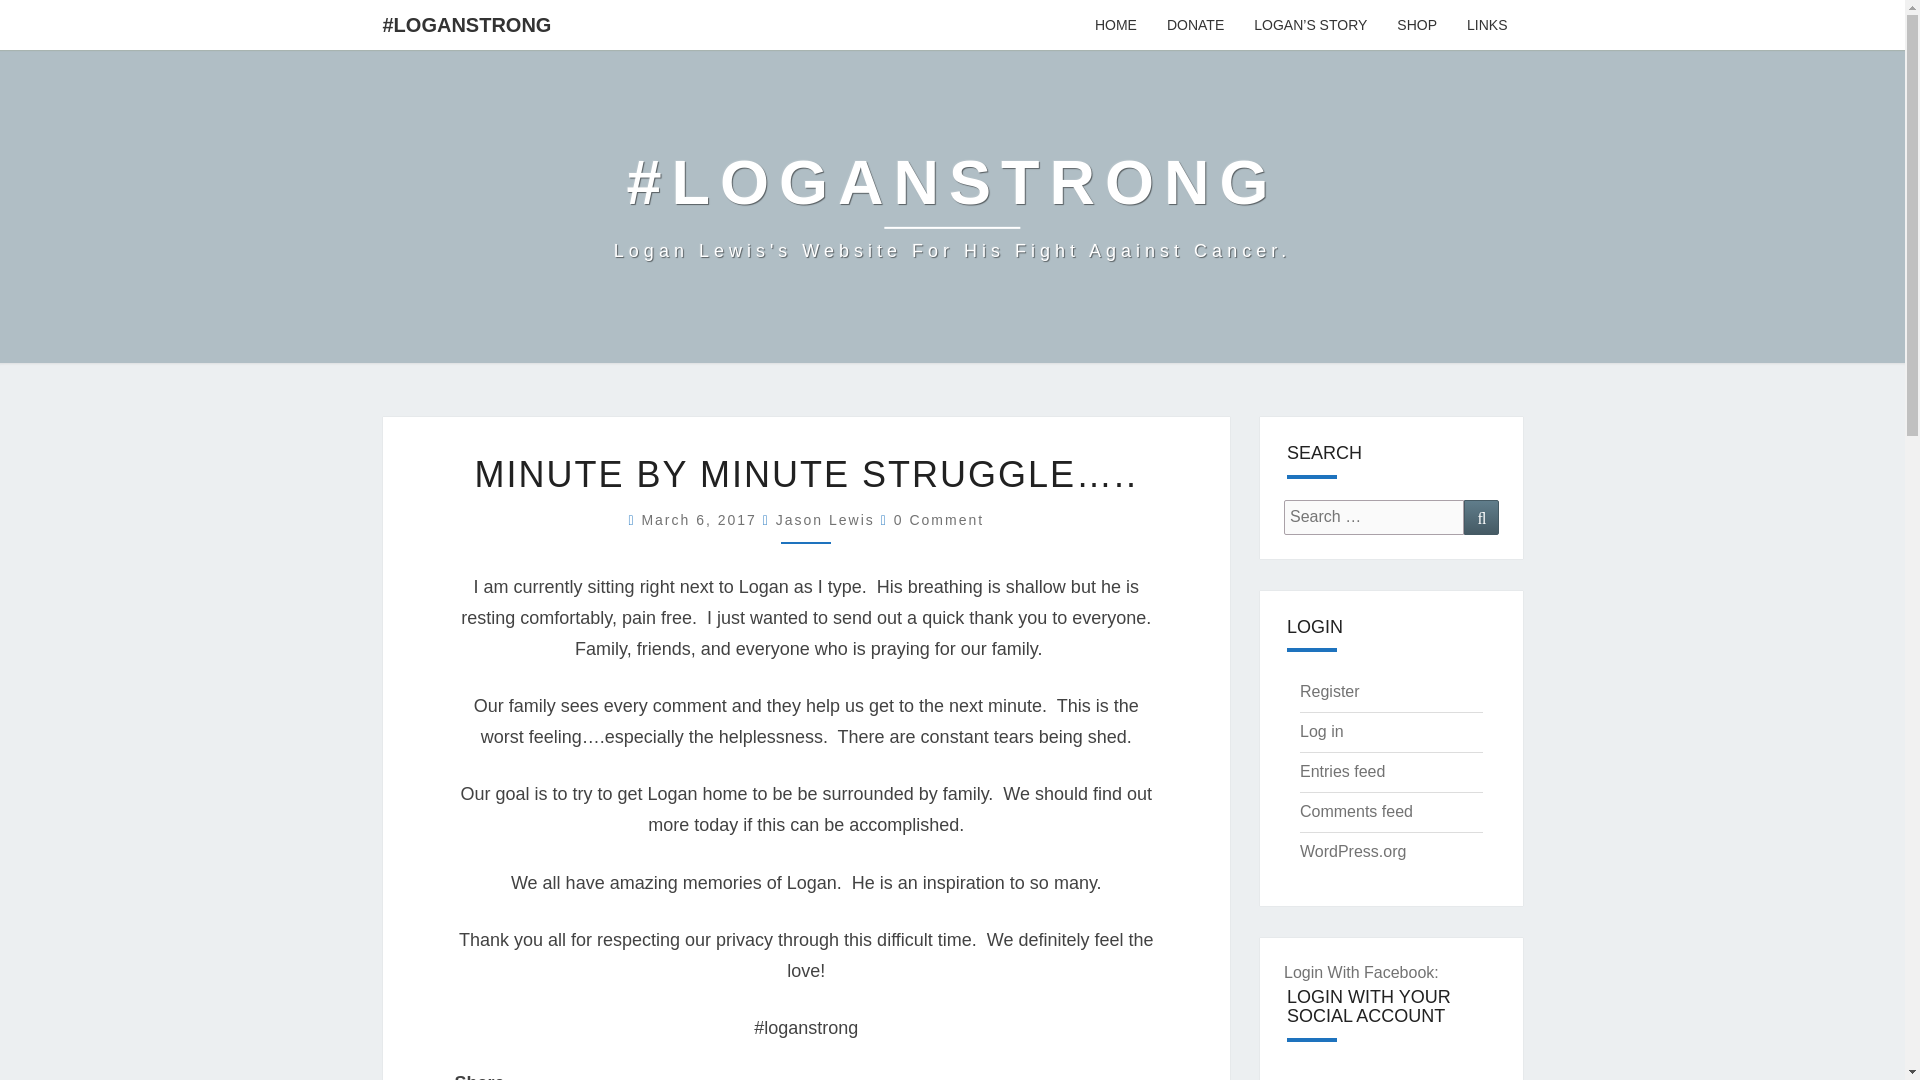 This screenshot has height=1080, width=1920. I want to click on View all posts by Jason Lewis, so click(825, 520).